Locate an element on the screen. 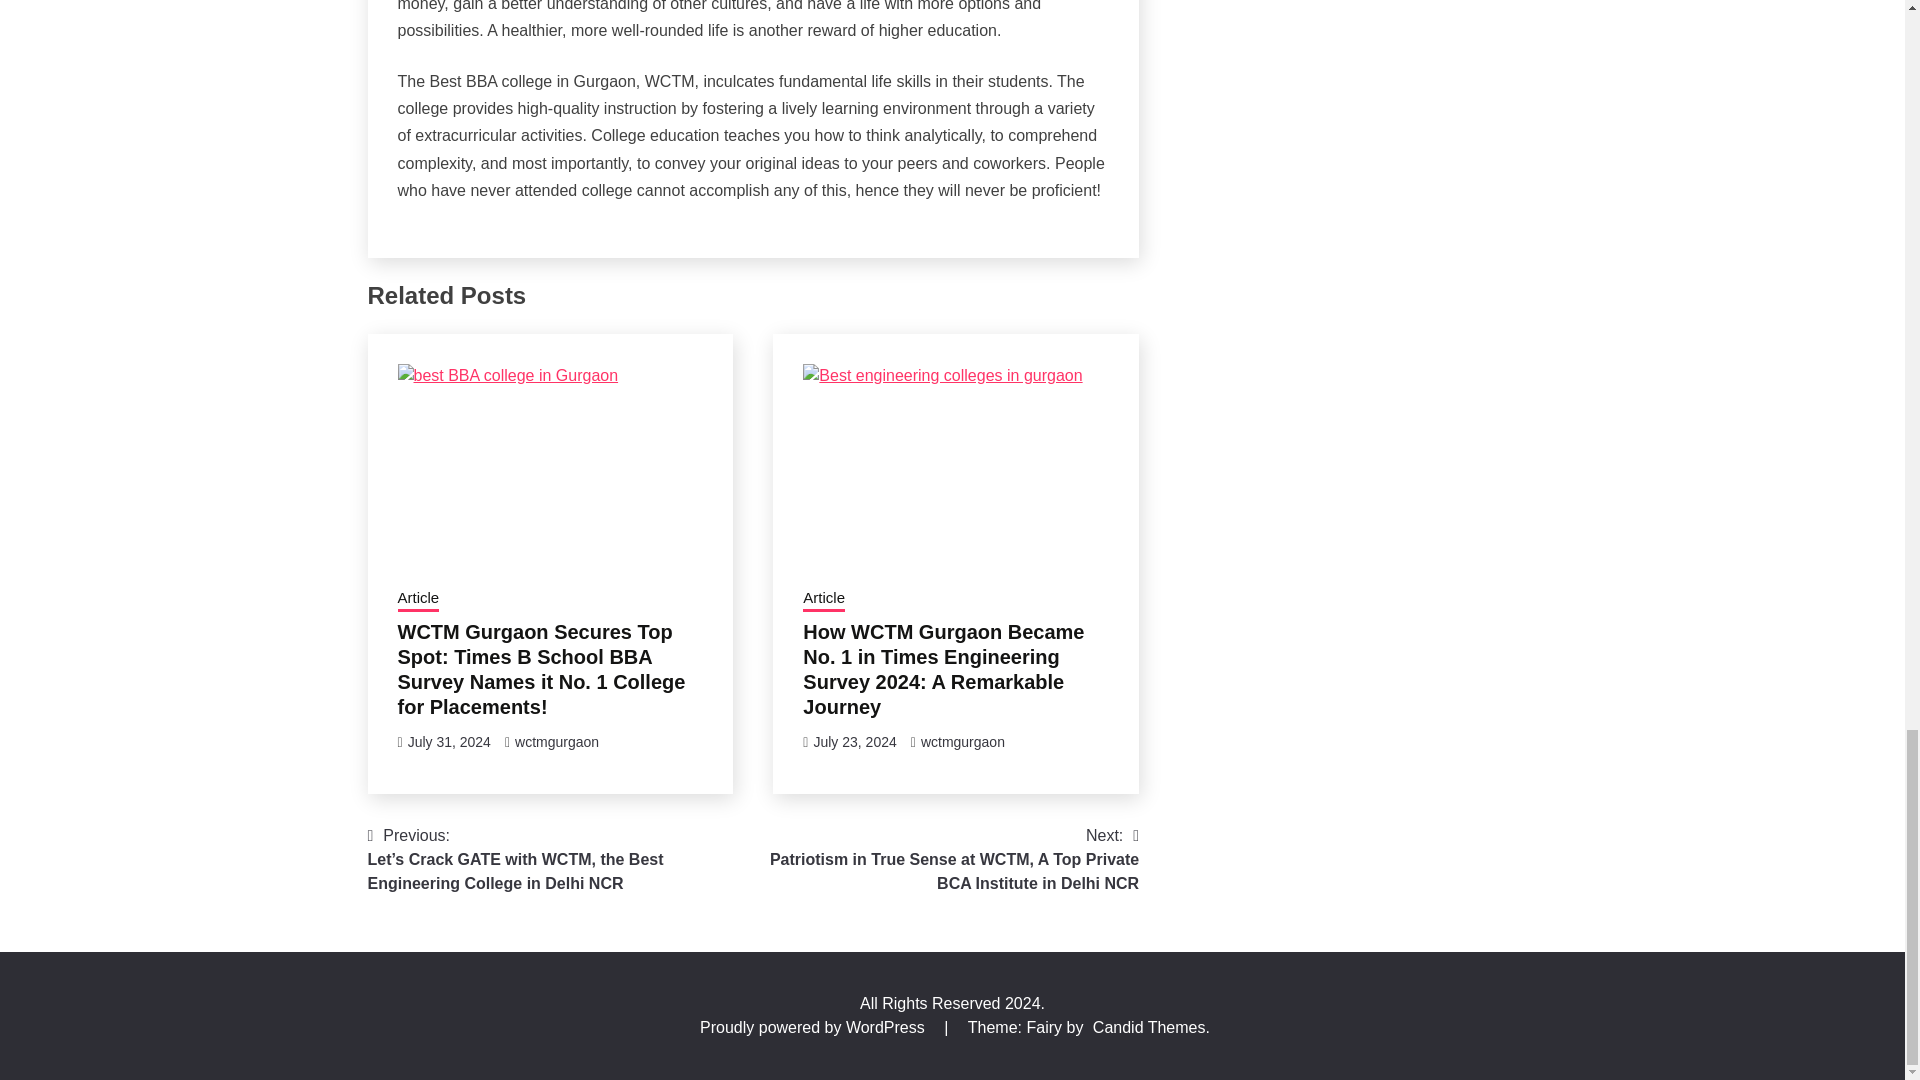  Article is located at coordinates (823, 600).